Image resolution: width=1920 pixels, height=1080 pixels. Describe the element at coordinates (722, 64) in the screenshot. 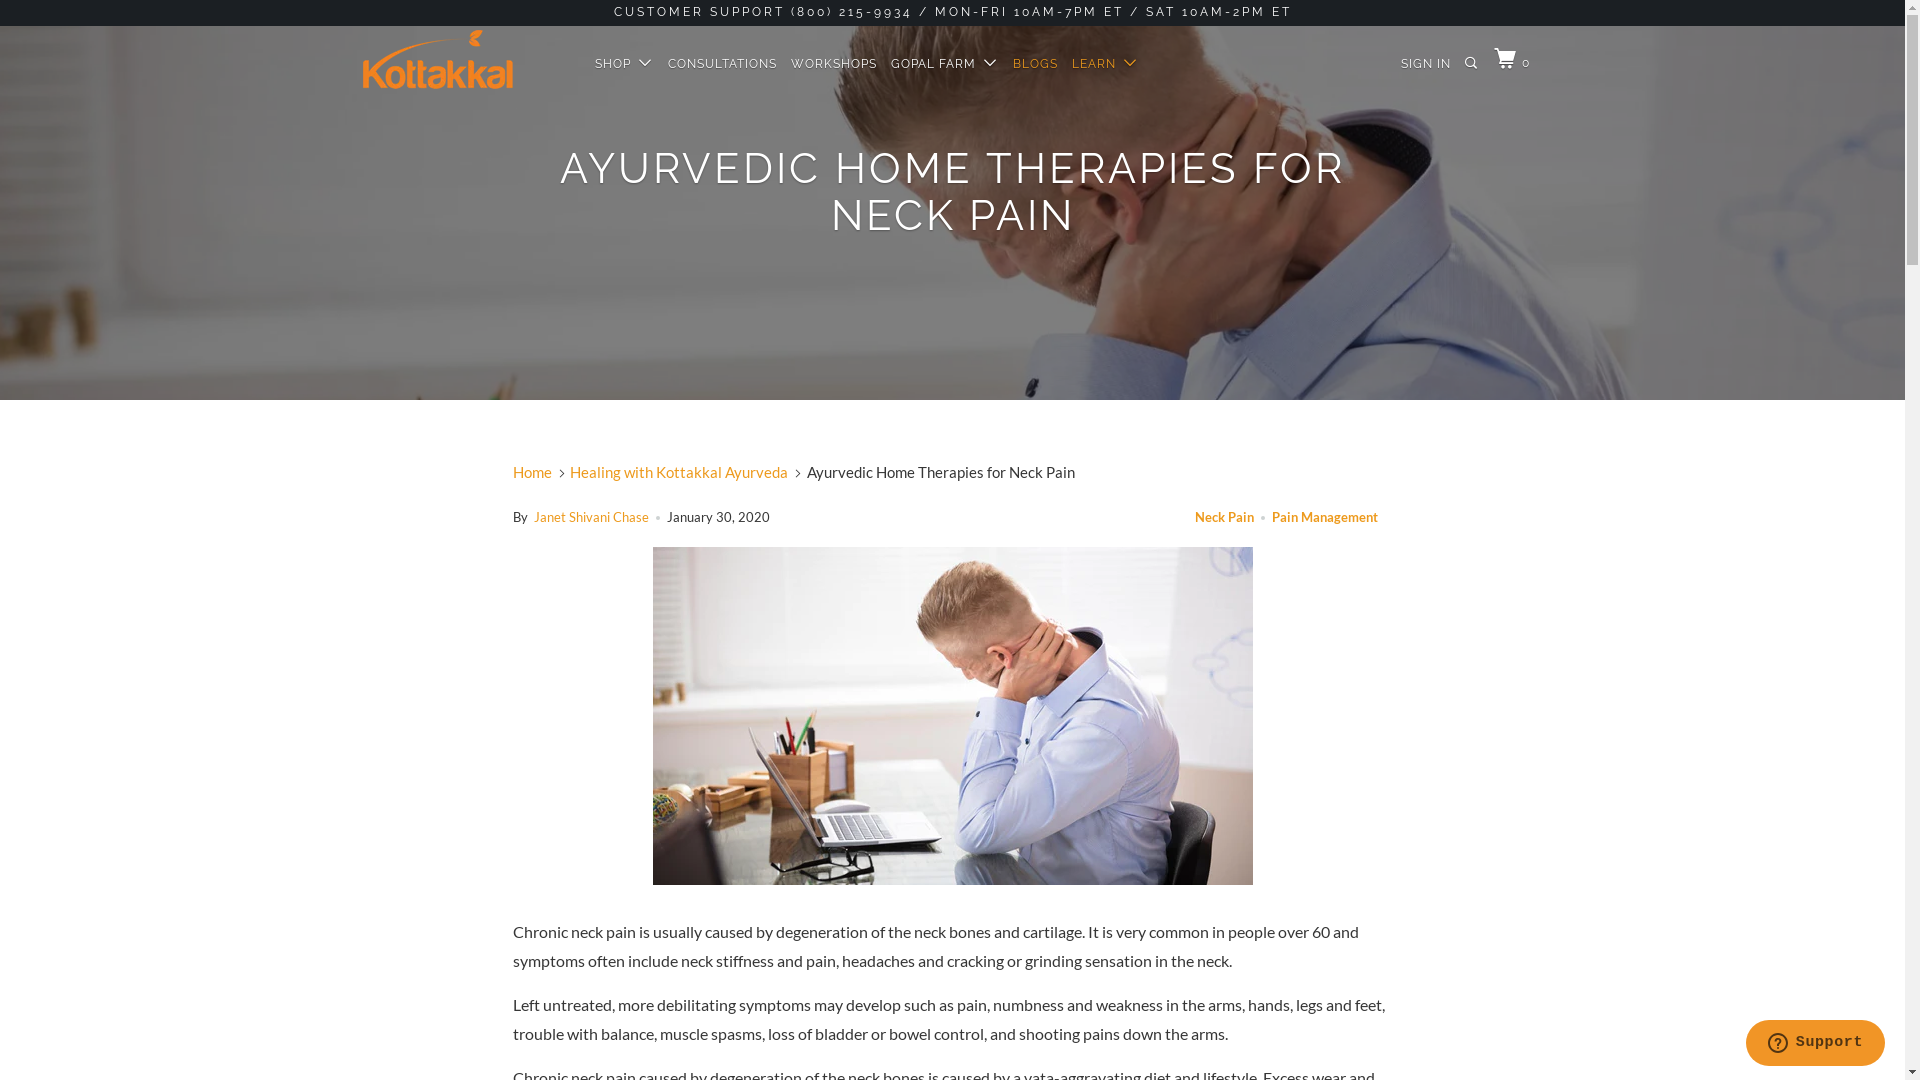

I see `CONSULTATIONS` at that location.